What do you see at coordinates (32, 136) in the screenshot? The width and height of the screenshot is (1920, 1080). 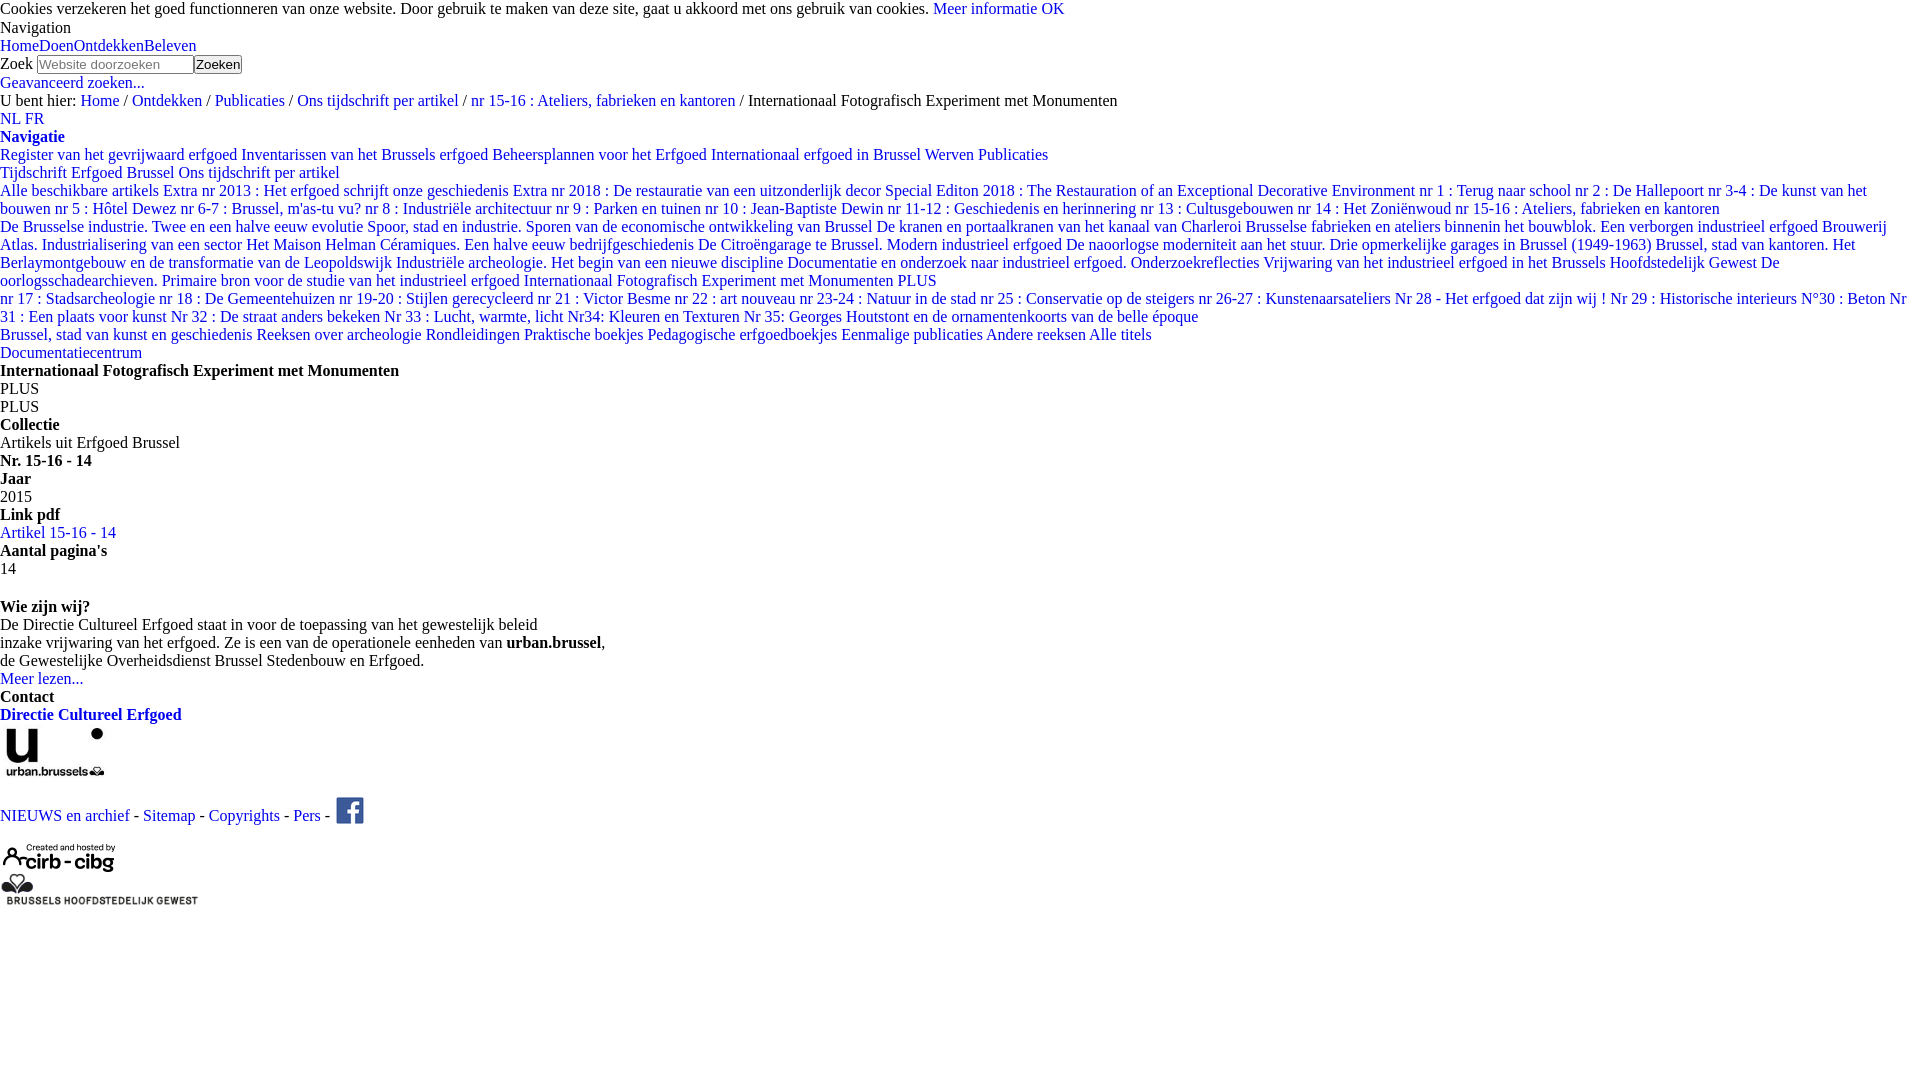 I see `Navigatie` at bounding box center [32, 136].